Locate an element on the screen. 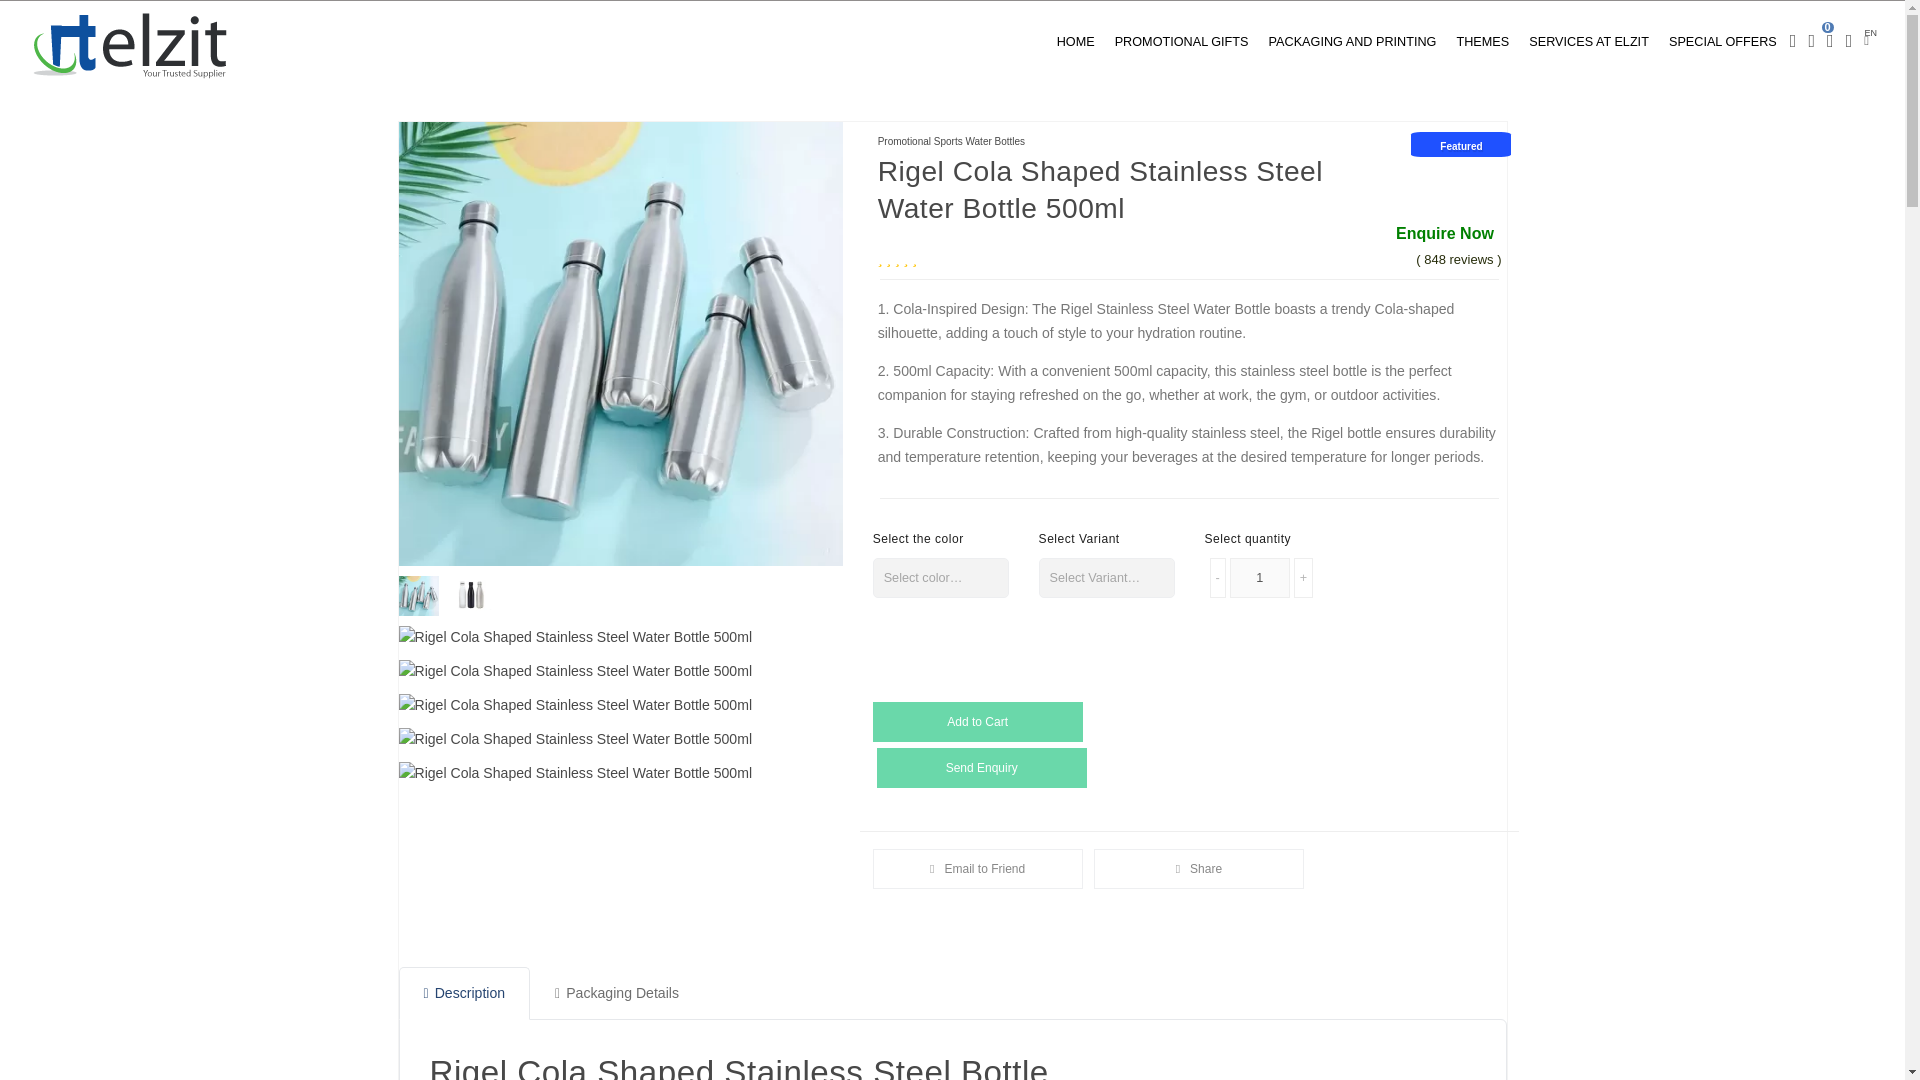  PROMOTIONAL GIFTS is located at coordinates (1181, 41).